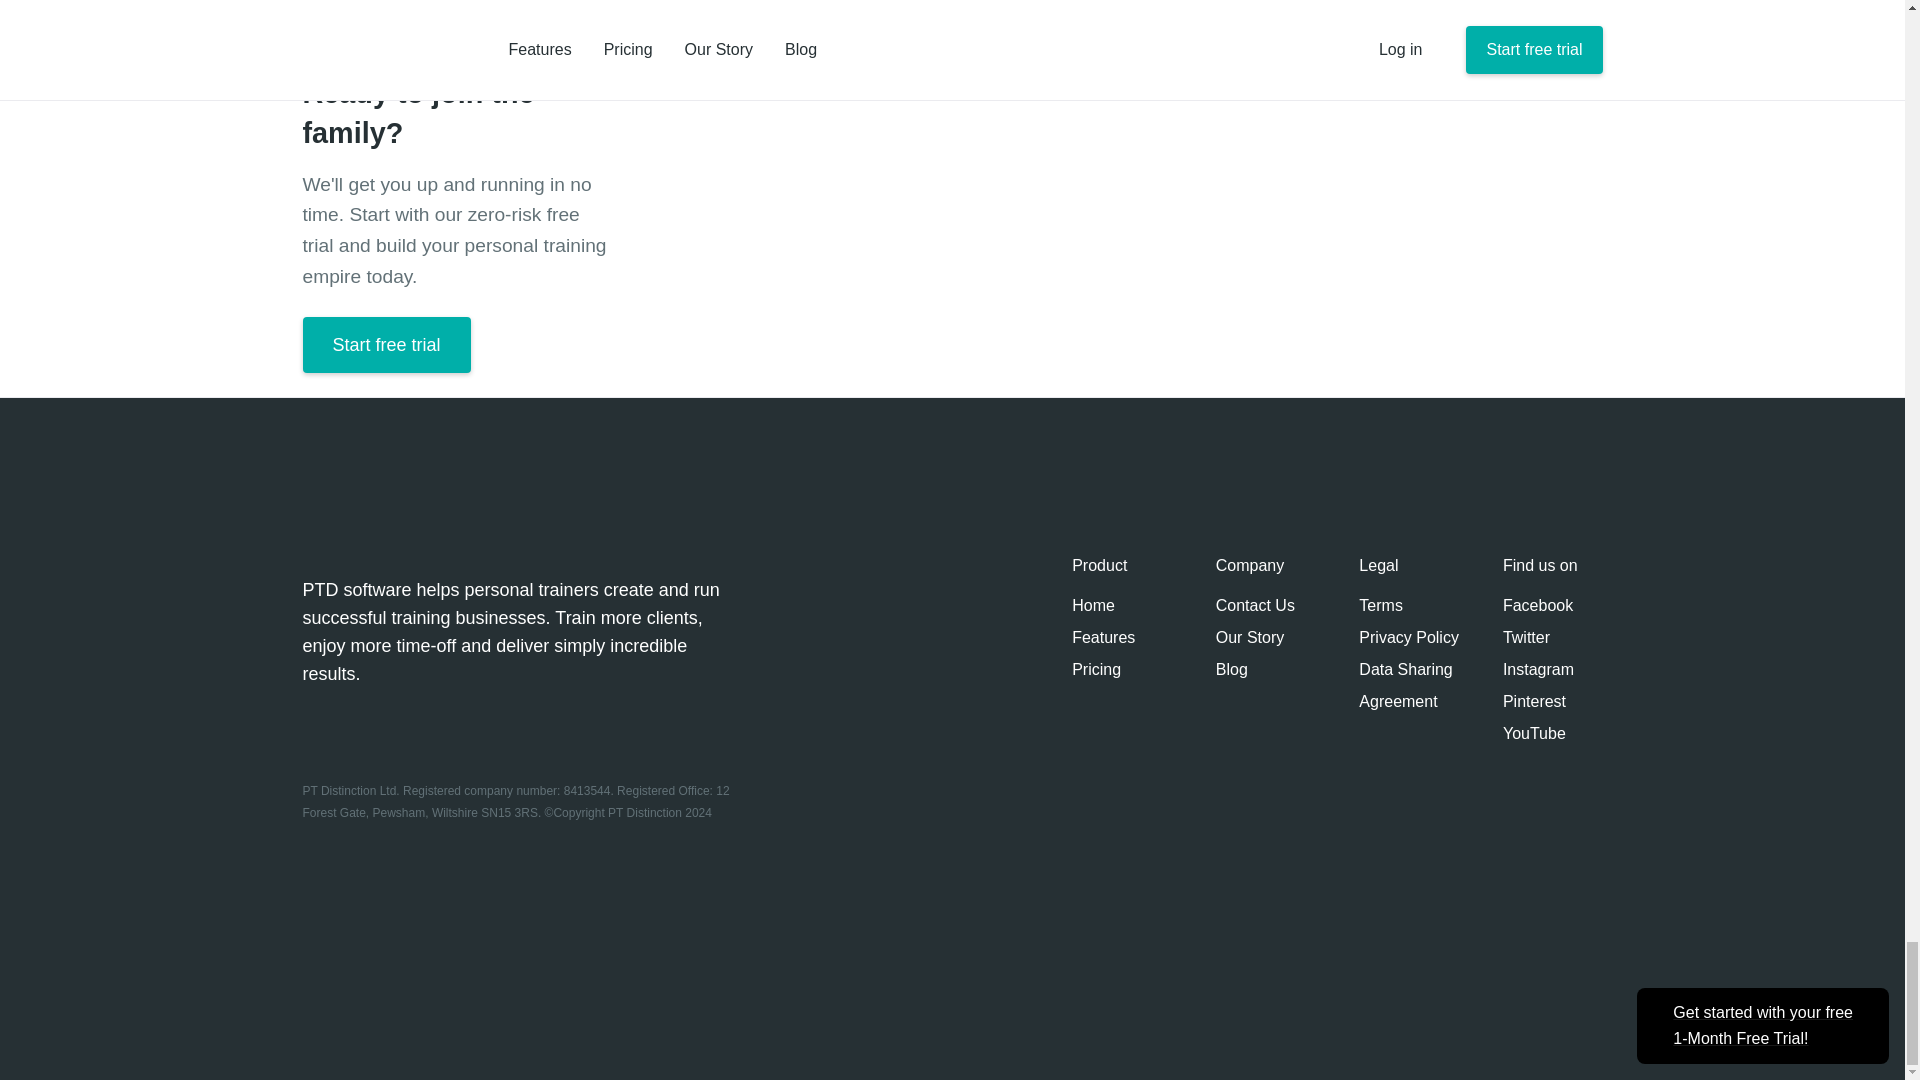 Image resolution: width=1920 pixels, height=1080 pixels. I want to click on Home, so click(1093, 605).